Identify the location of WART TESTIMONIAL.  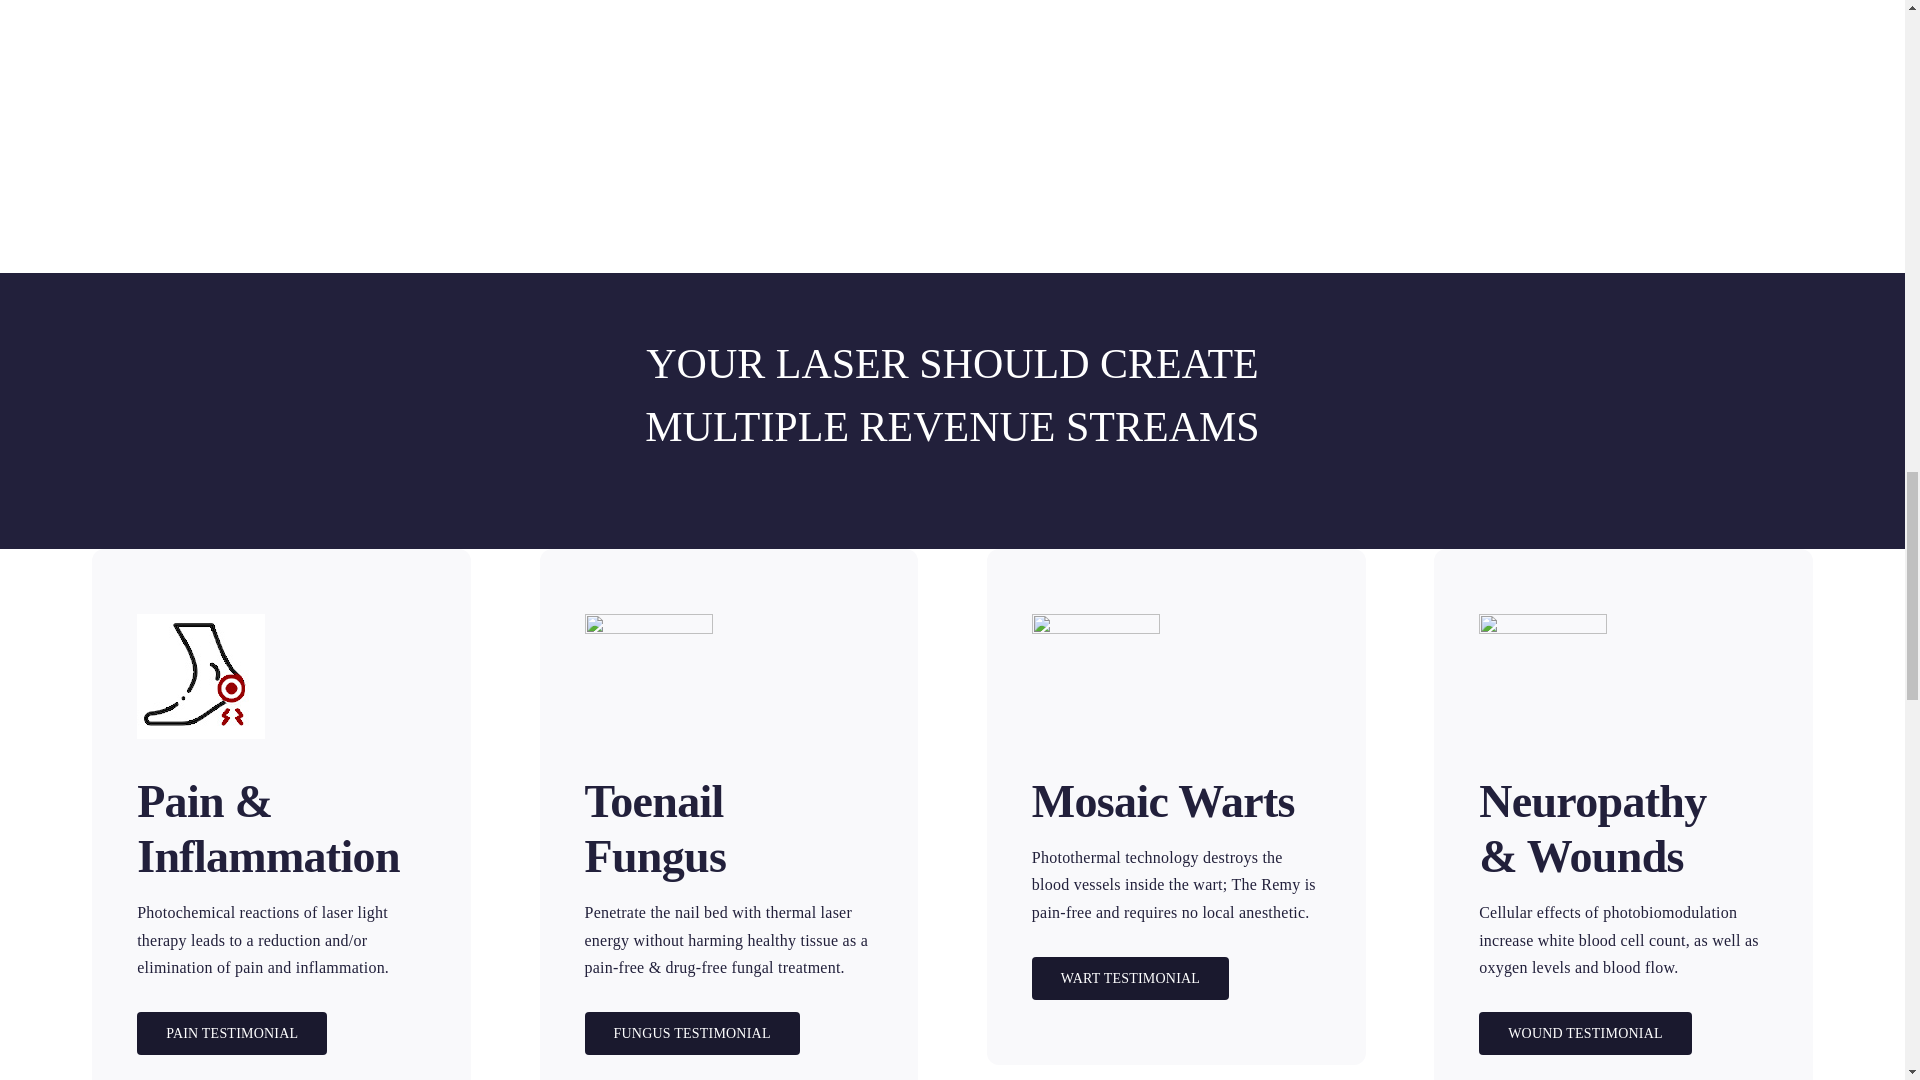
(1130, 977).